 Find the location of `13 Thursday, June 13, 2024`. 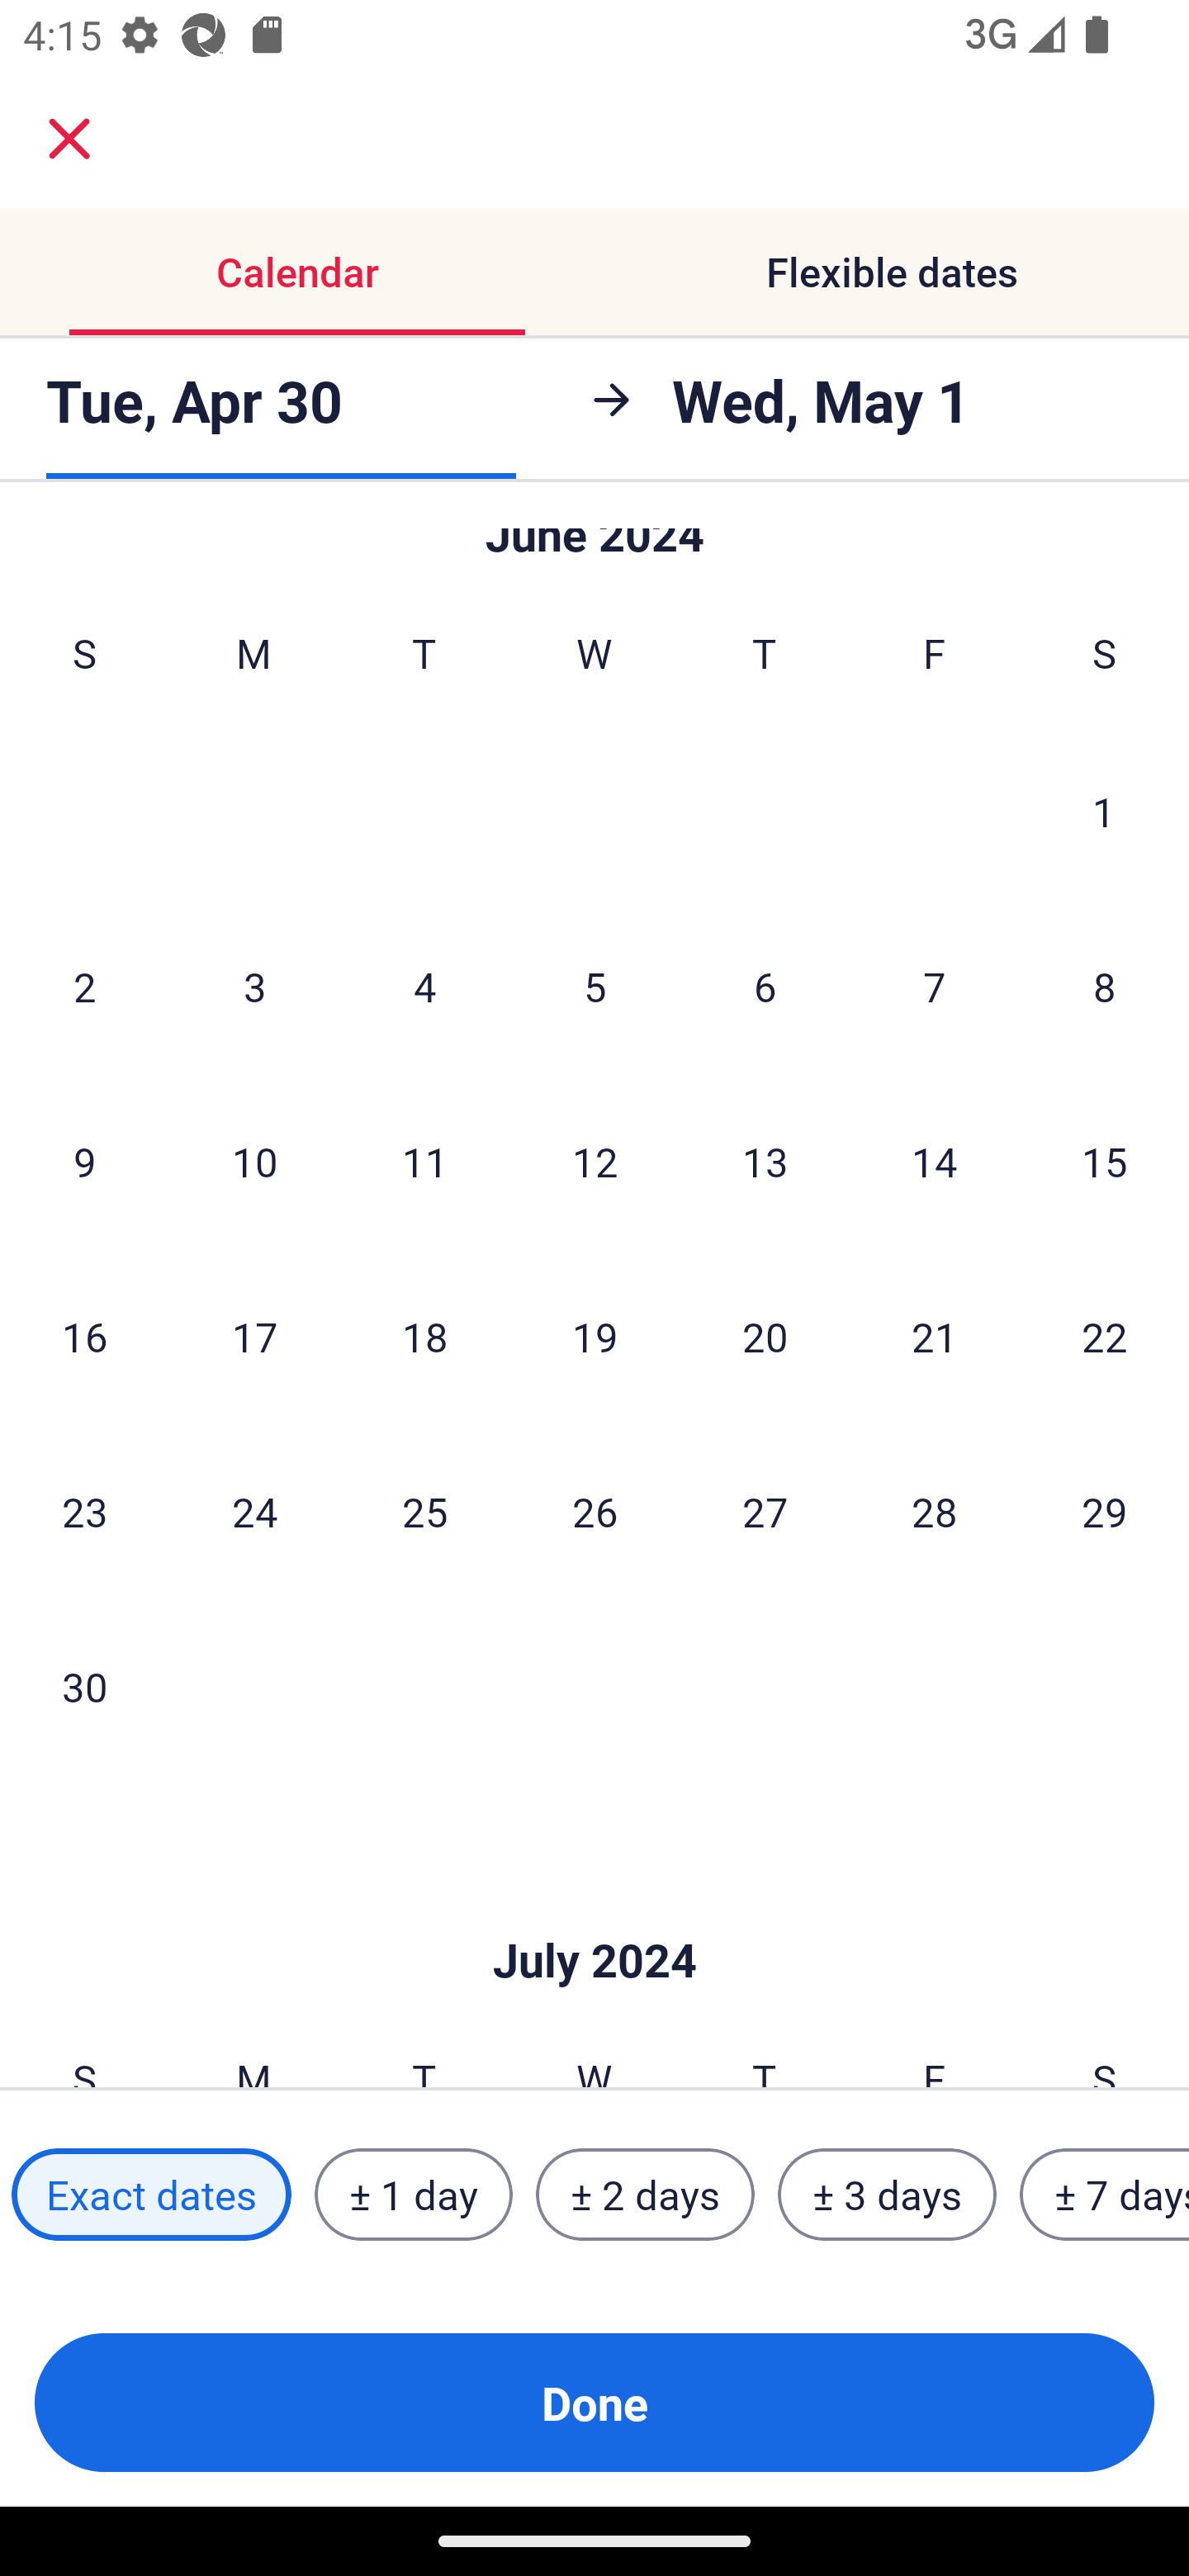

13 Thursday, June 13, 2024 is located at coordinates (765, 1162).